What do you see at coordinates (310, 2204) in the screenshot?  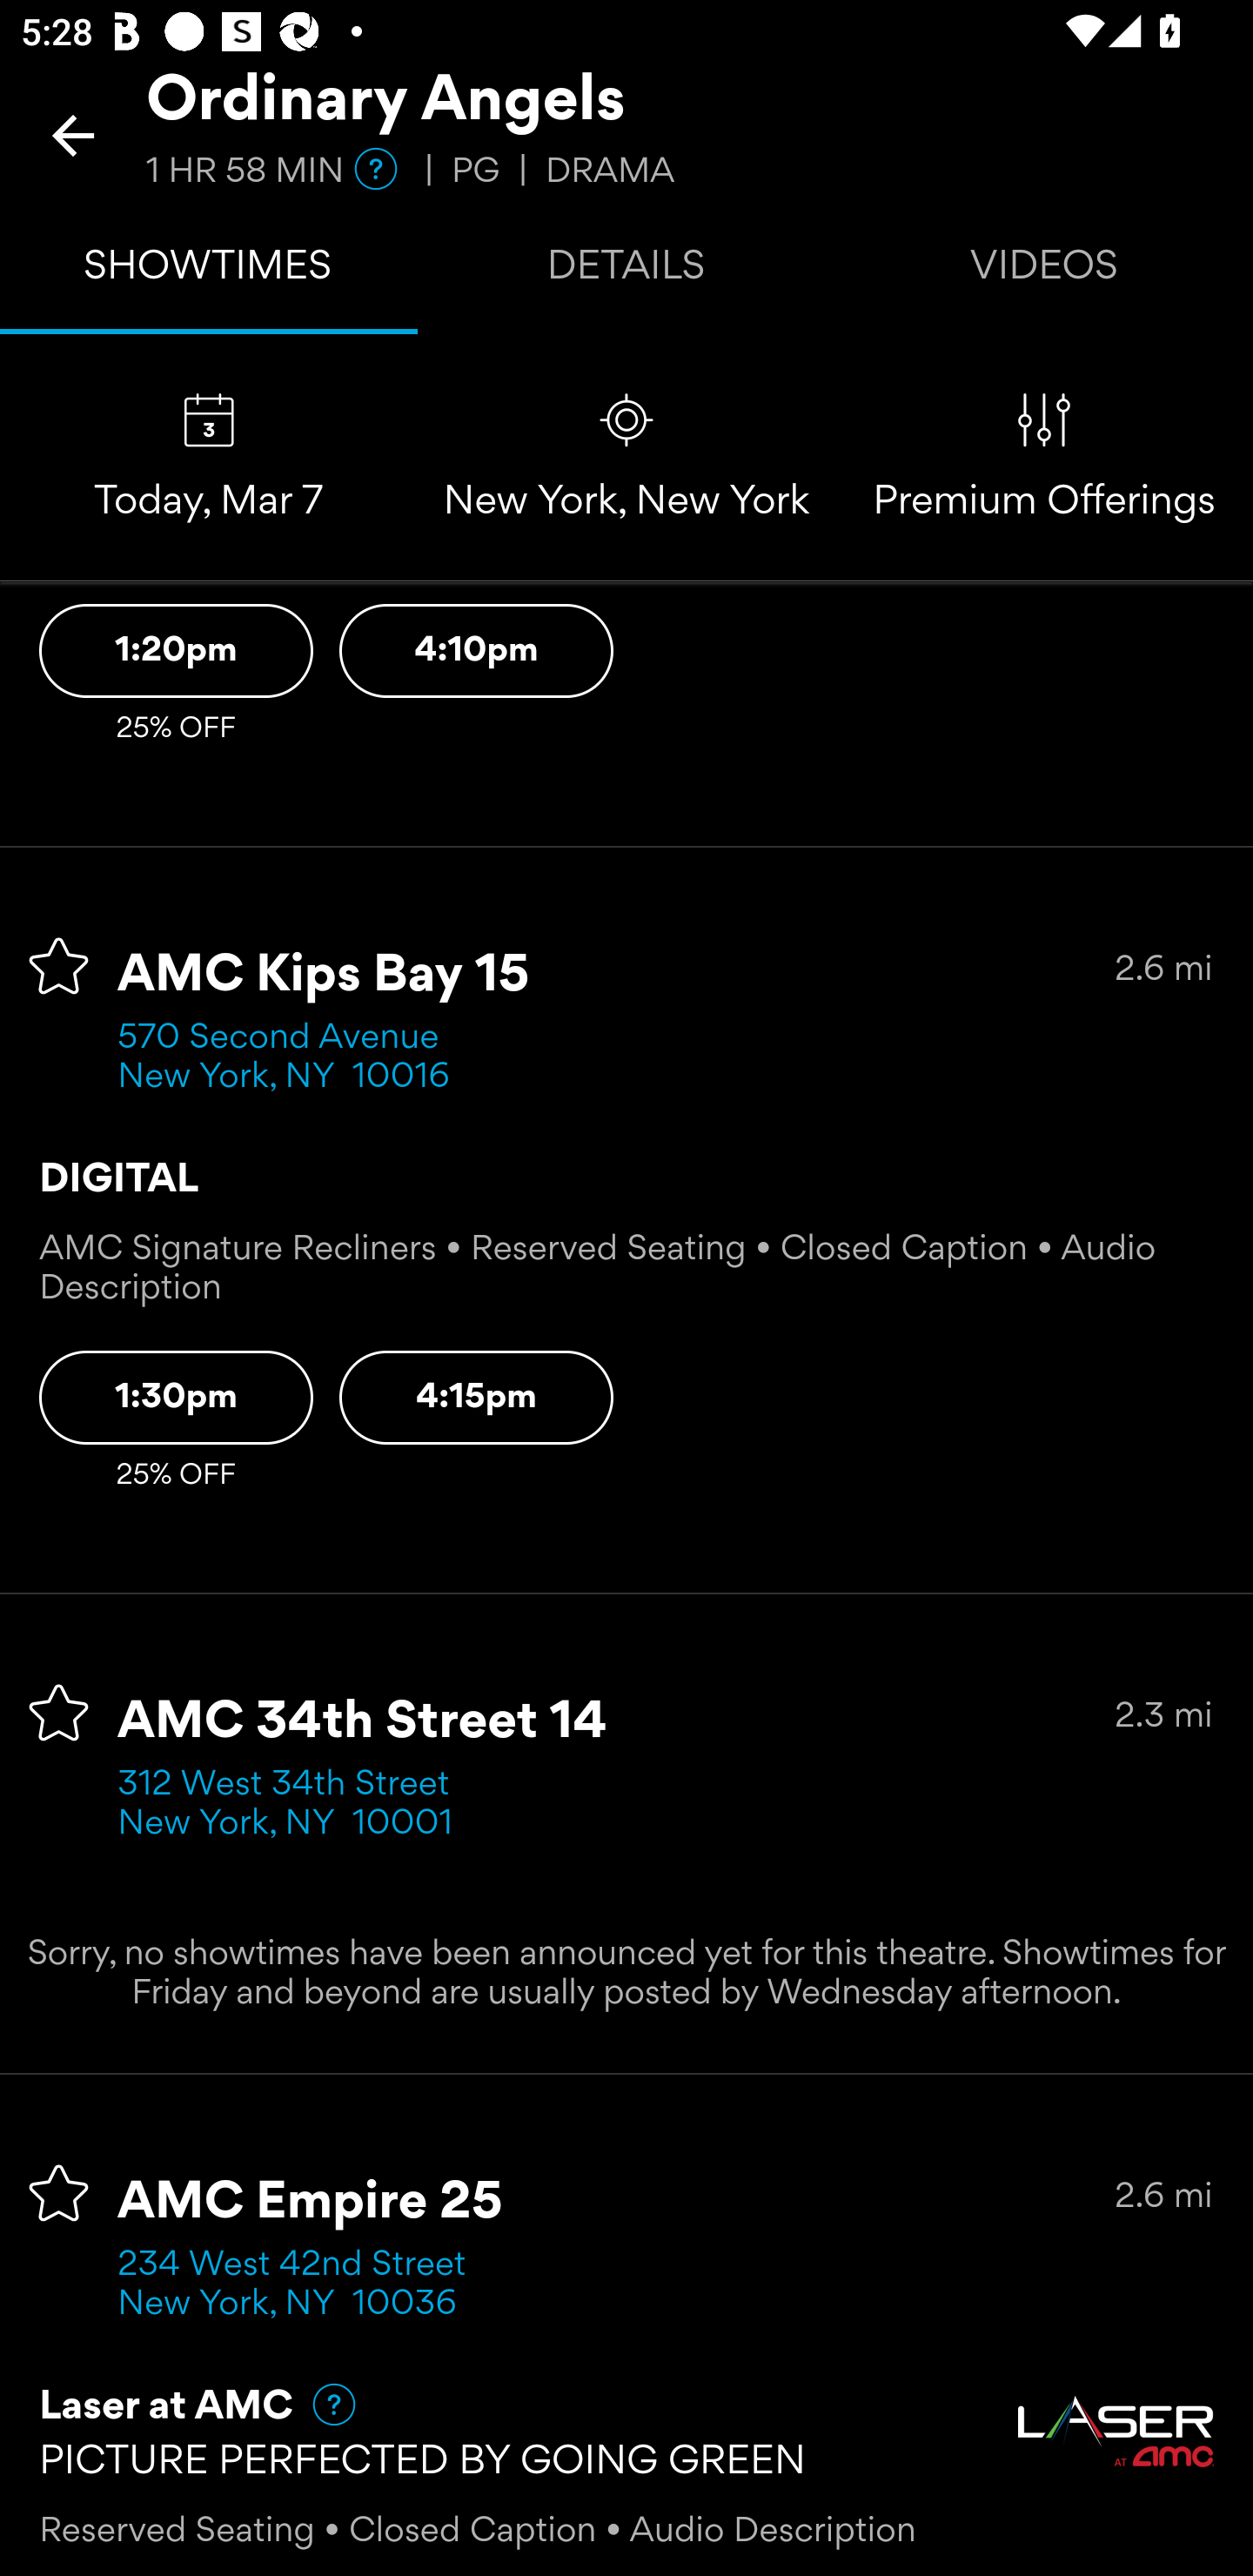 I see `AMC Empire 25` at bounding box center [310, 2204].